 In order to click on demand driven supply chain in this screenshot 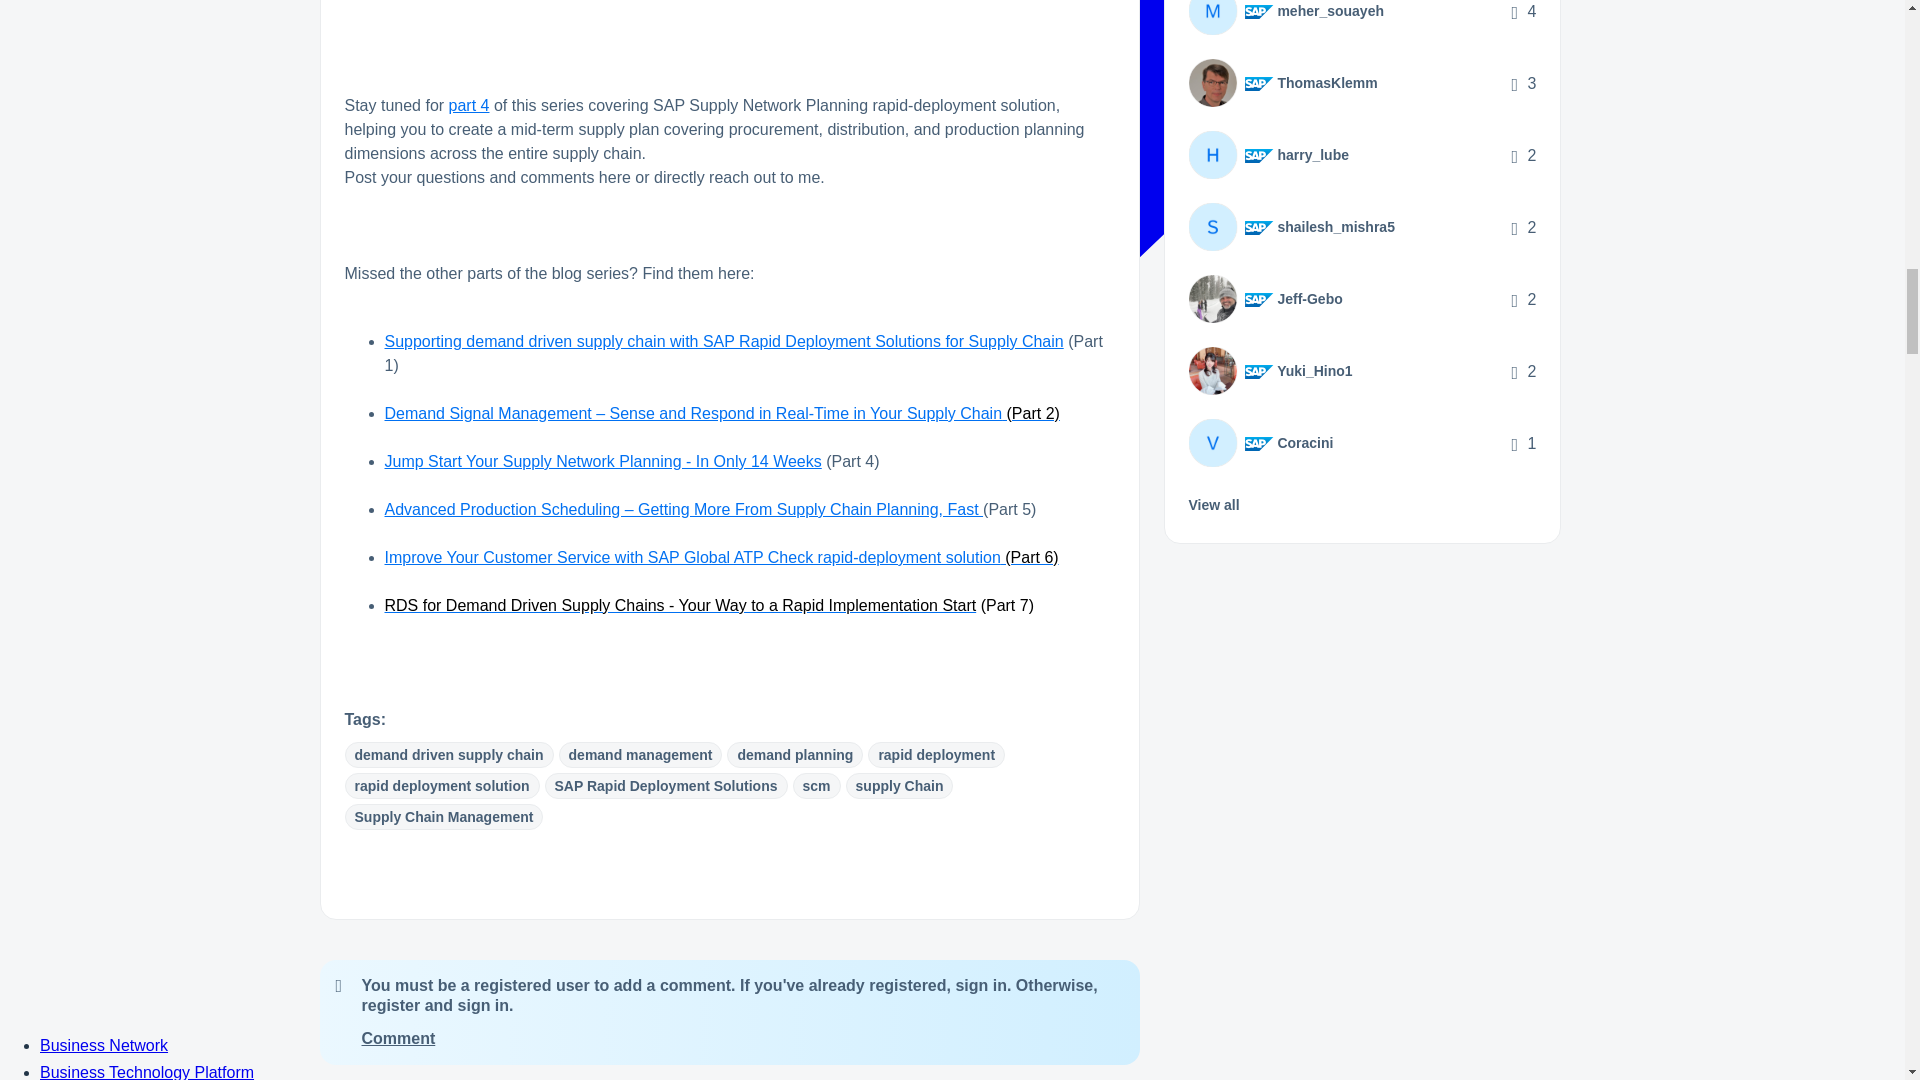, I will do `click(448, 754)`.